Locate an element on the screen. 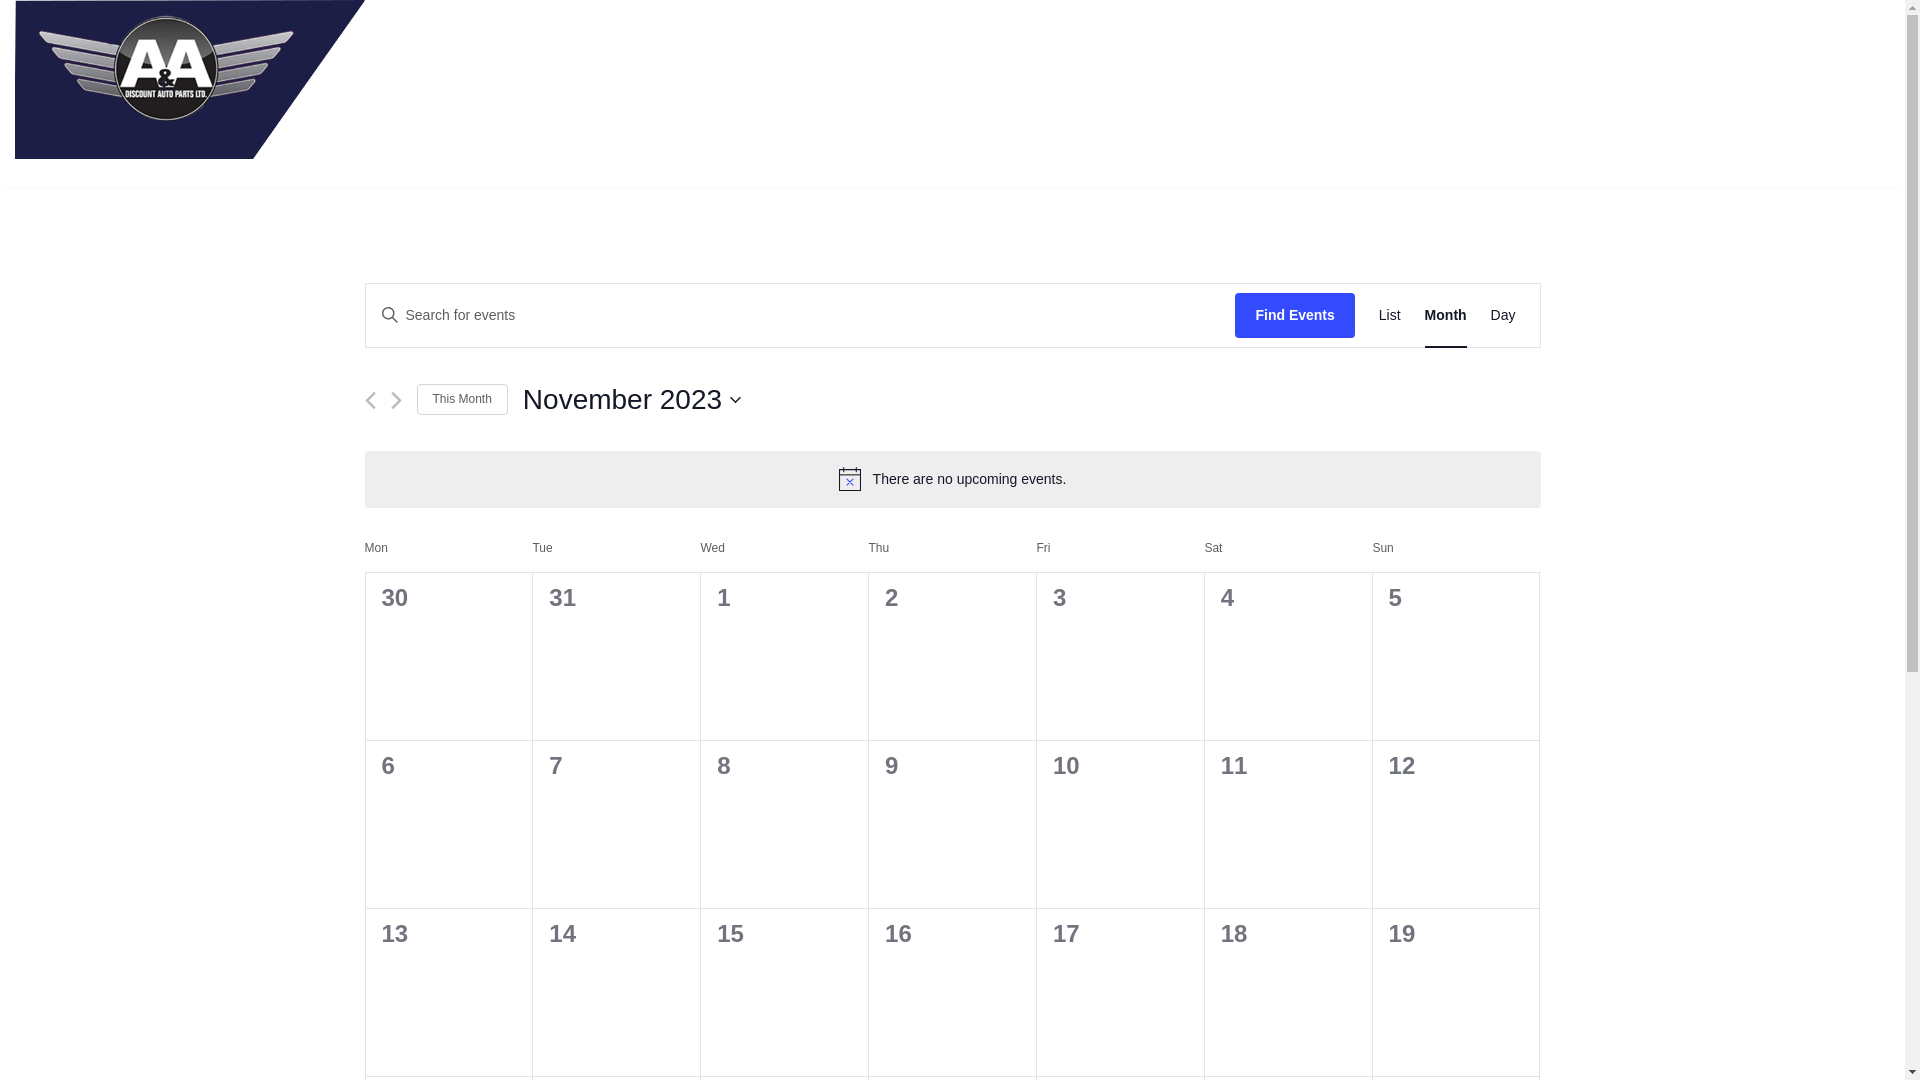  Day is located at coordinates (1504, 316).